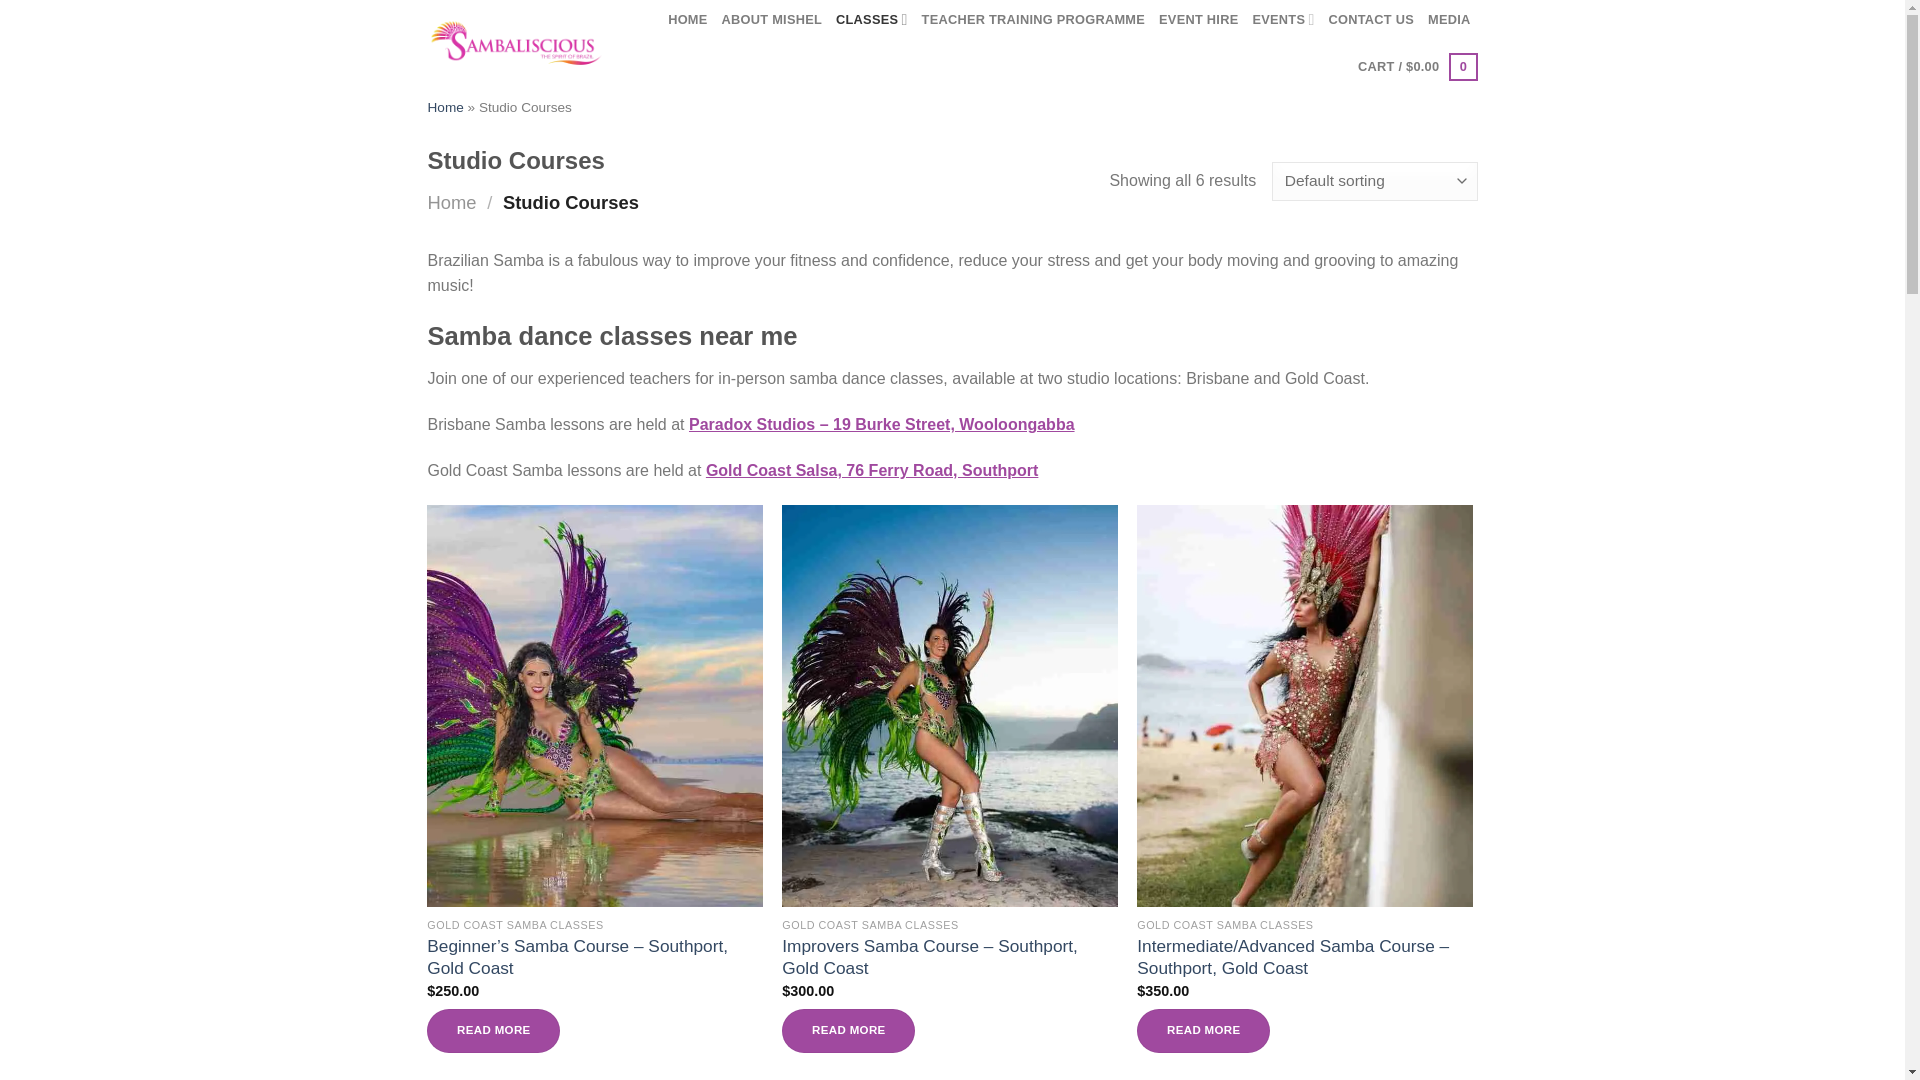 This screenshot has width=1920, height=1080. What do you see at coordinates (1202, 1030) in the screenshot?
I see `READ MORE` at bounding box center [1202, 1030].